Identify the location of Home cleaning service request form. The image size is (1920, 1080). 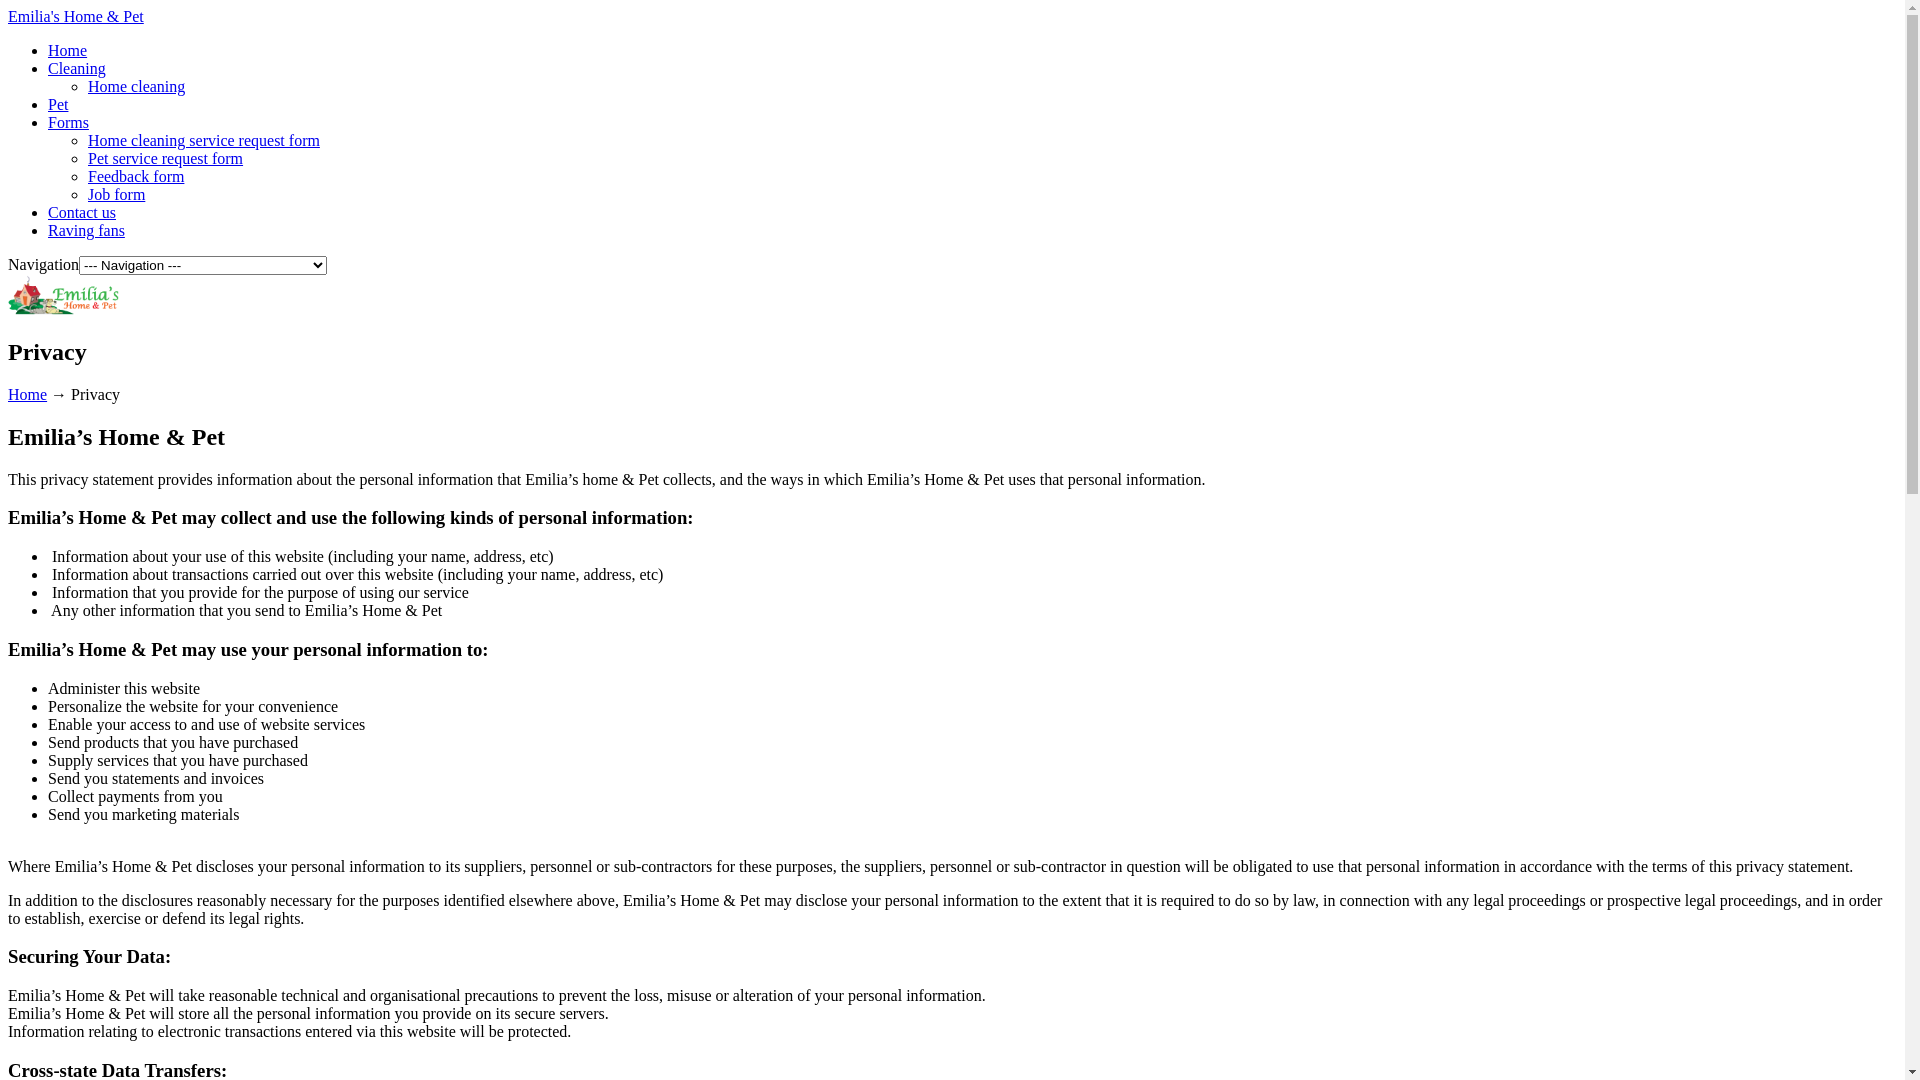
(204, 140).